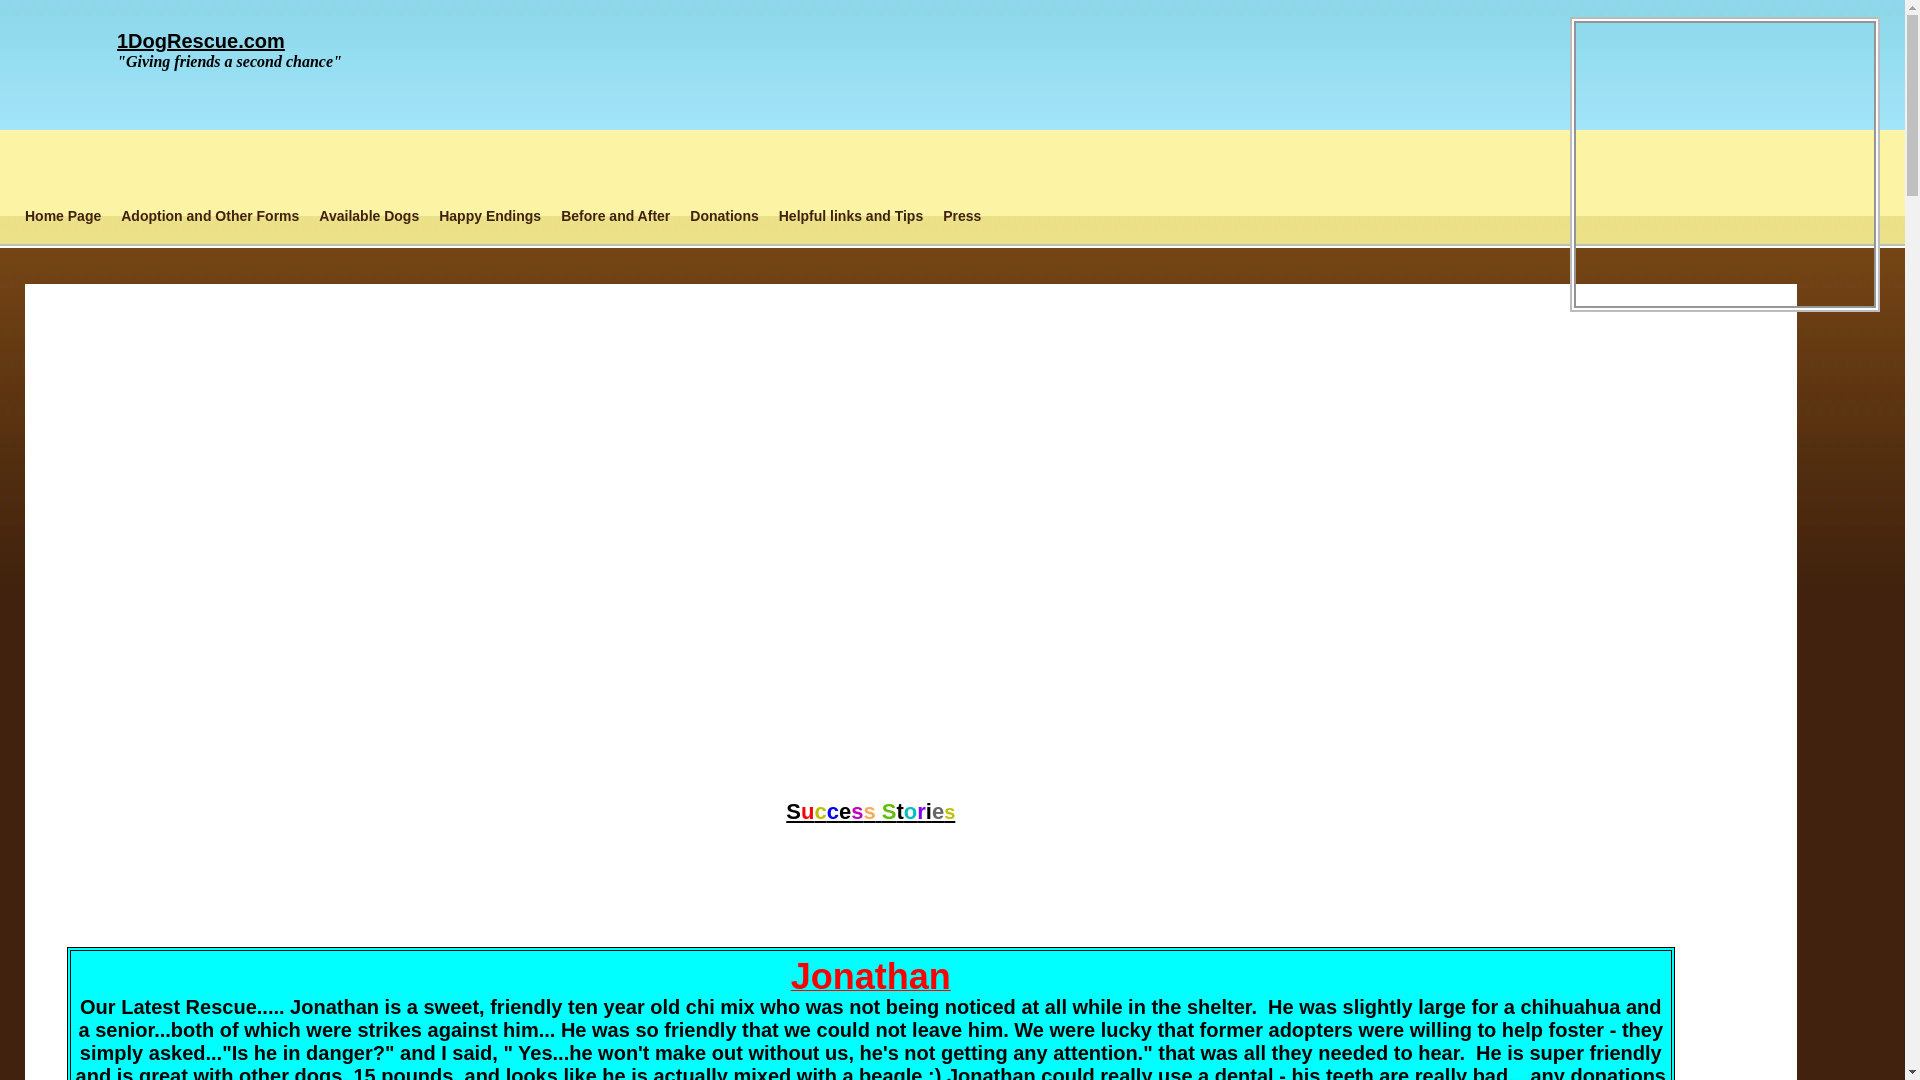 The image size is (1920, 1080). Describe the element at coordinates (210, 216) in the screenshot. I see `Adoption and Other Forms` at that location.